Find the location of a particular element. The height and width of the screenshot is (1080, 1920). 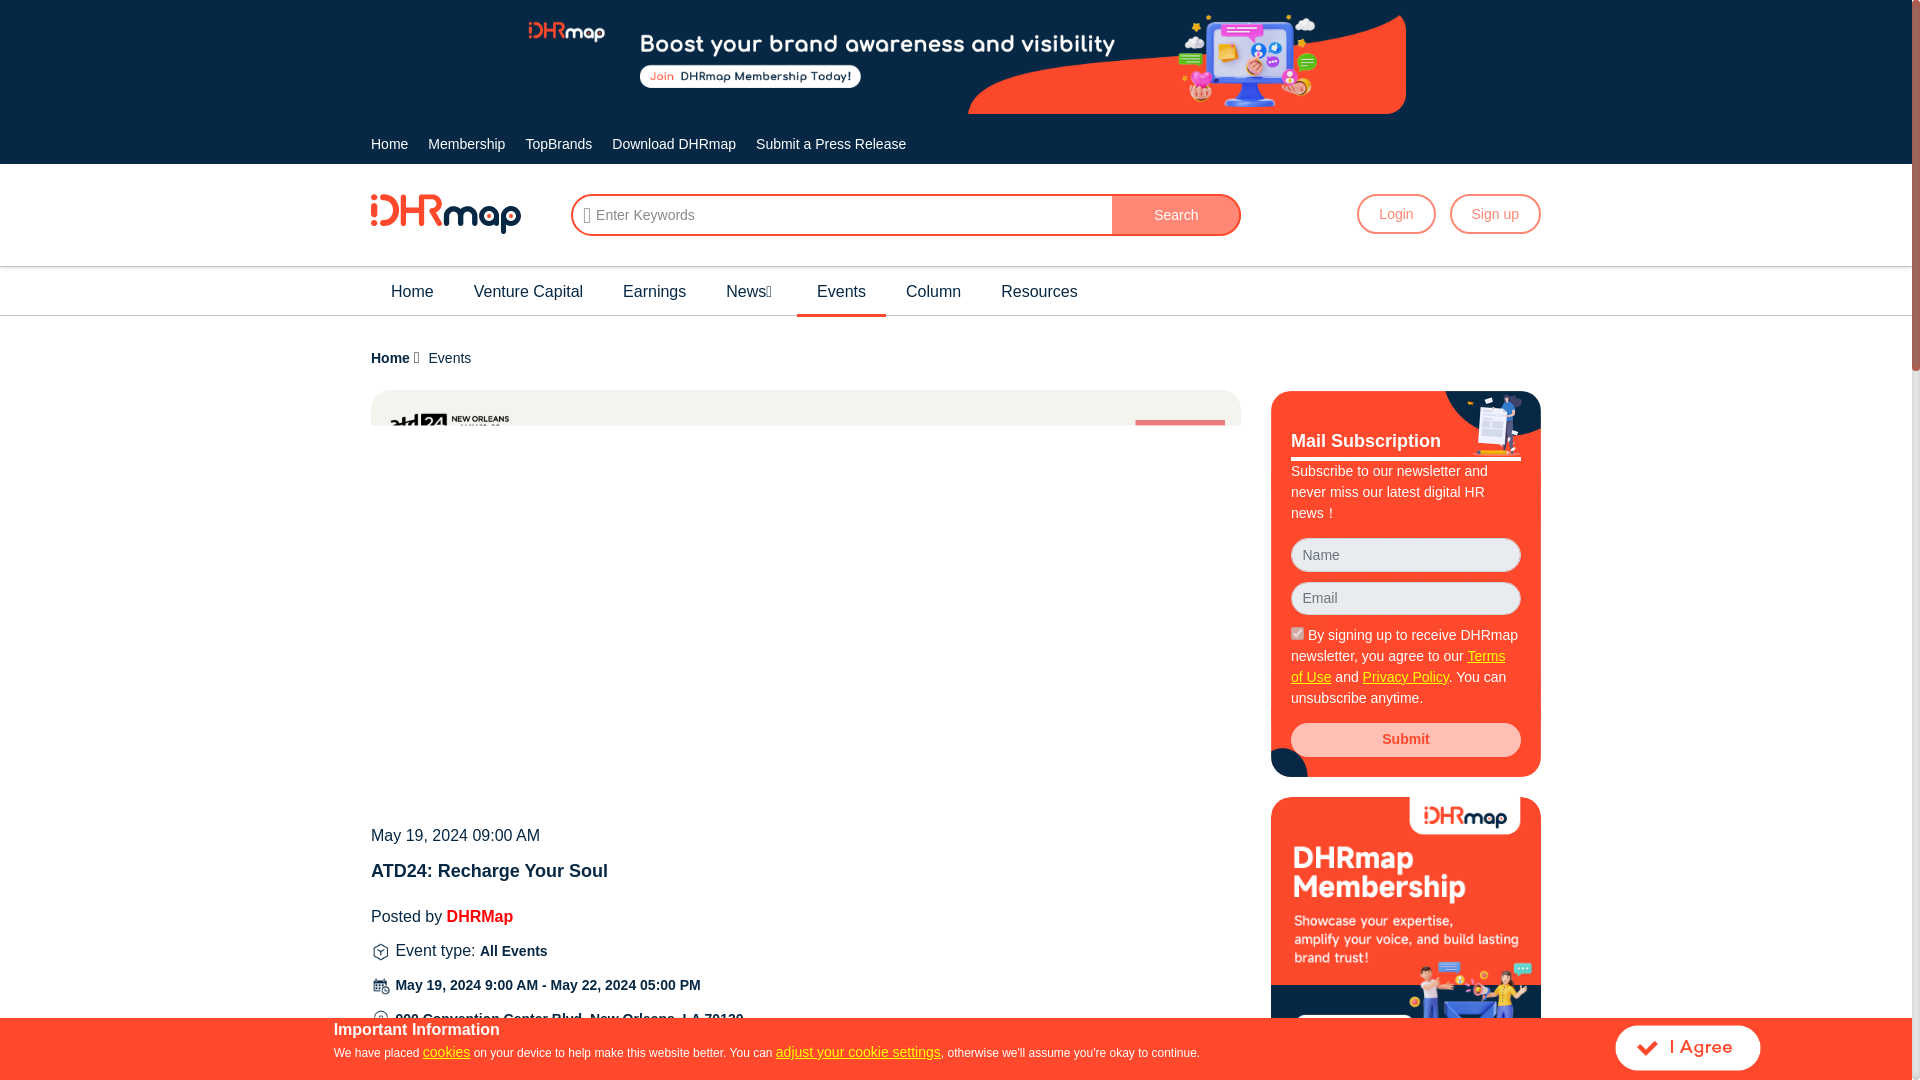

Home is located at coordinates (412, 291).